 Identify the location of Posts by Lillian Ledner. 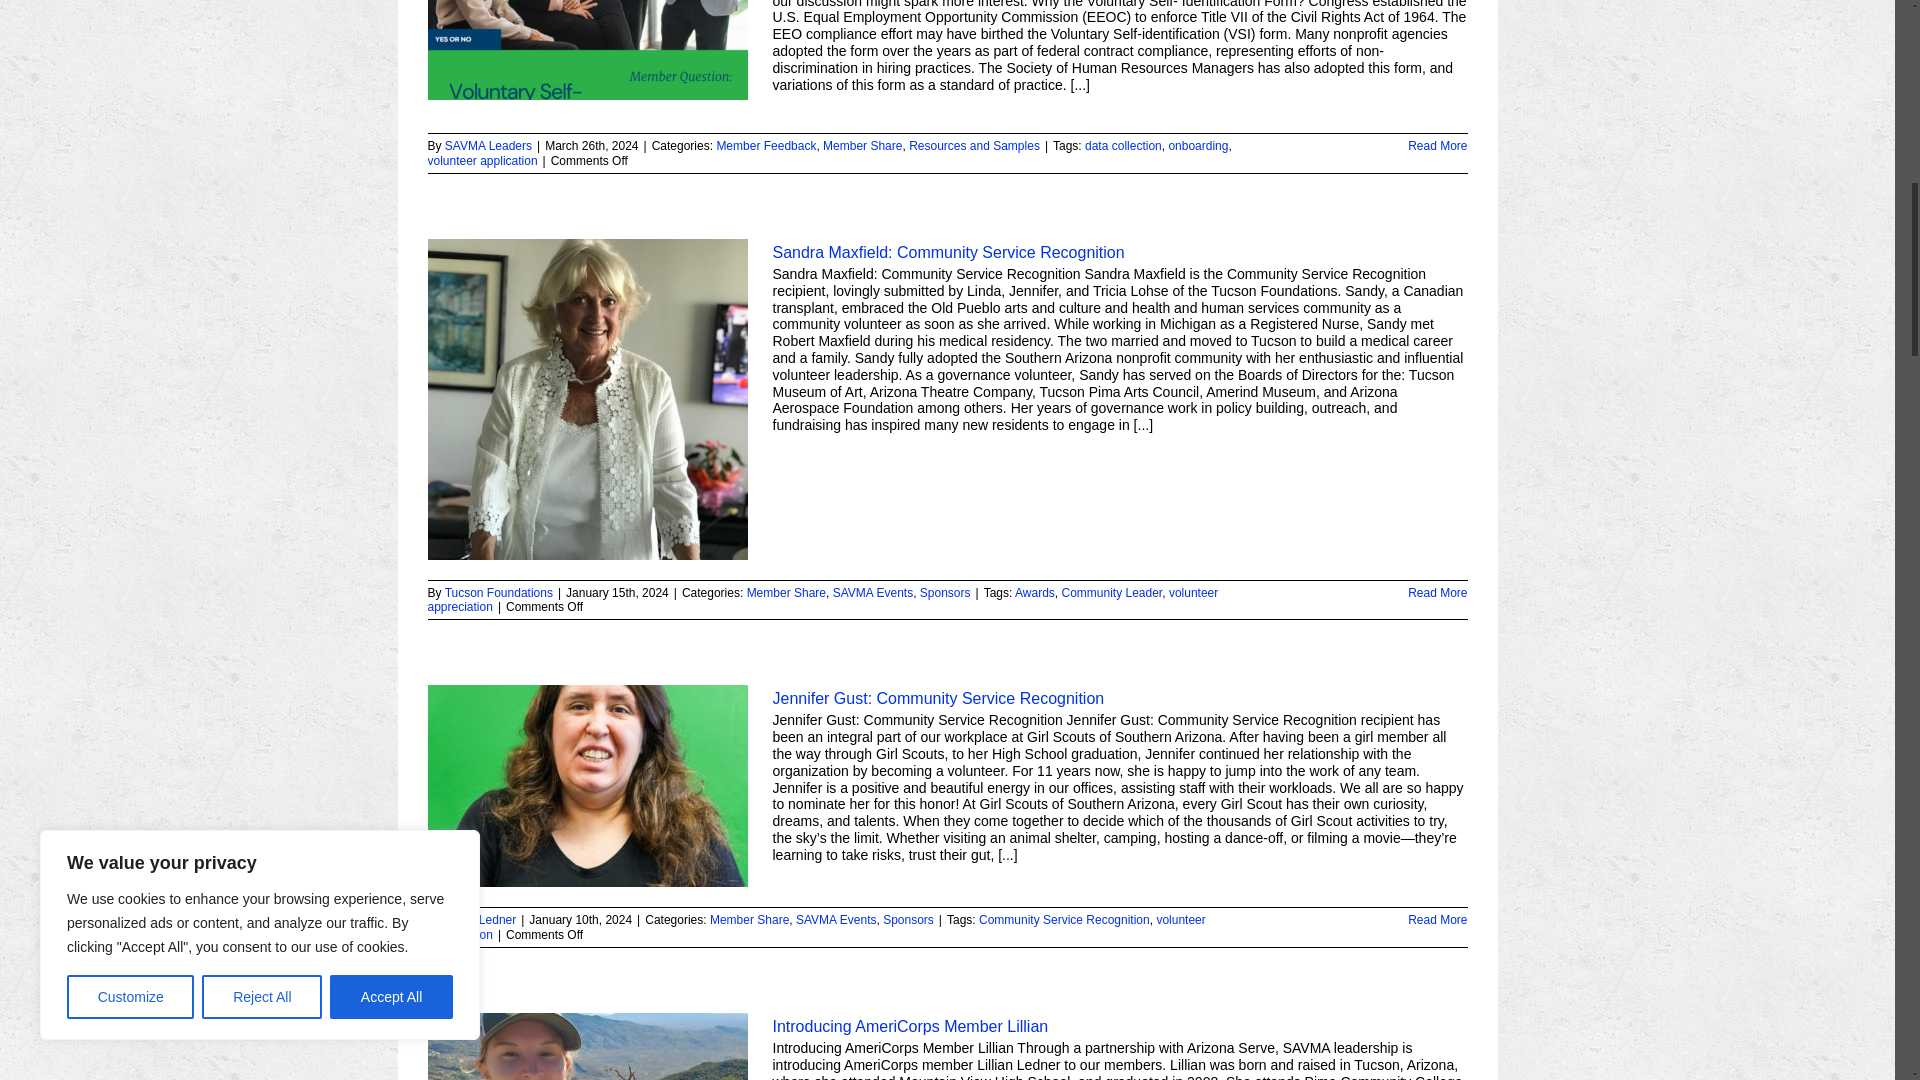
(480, 919).